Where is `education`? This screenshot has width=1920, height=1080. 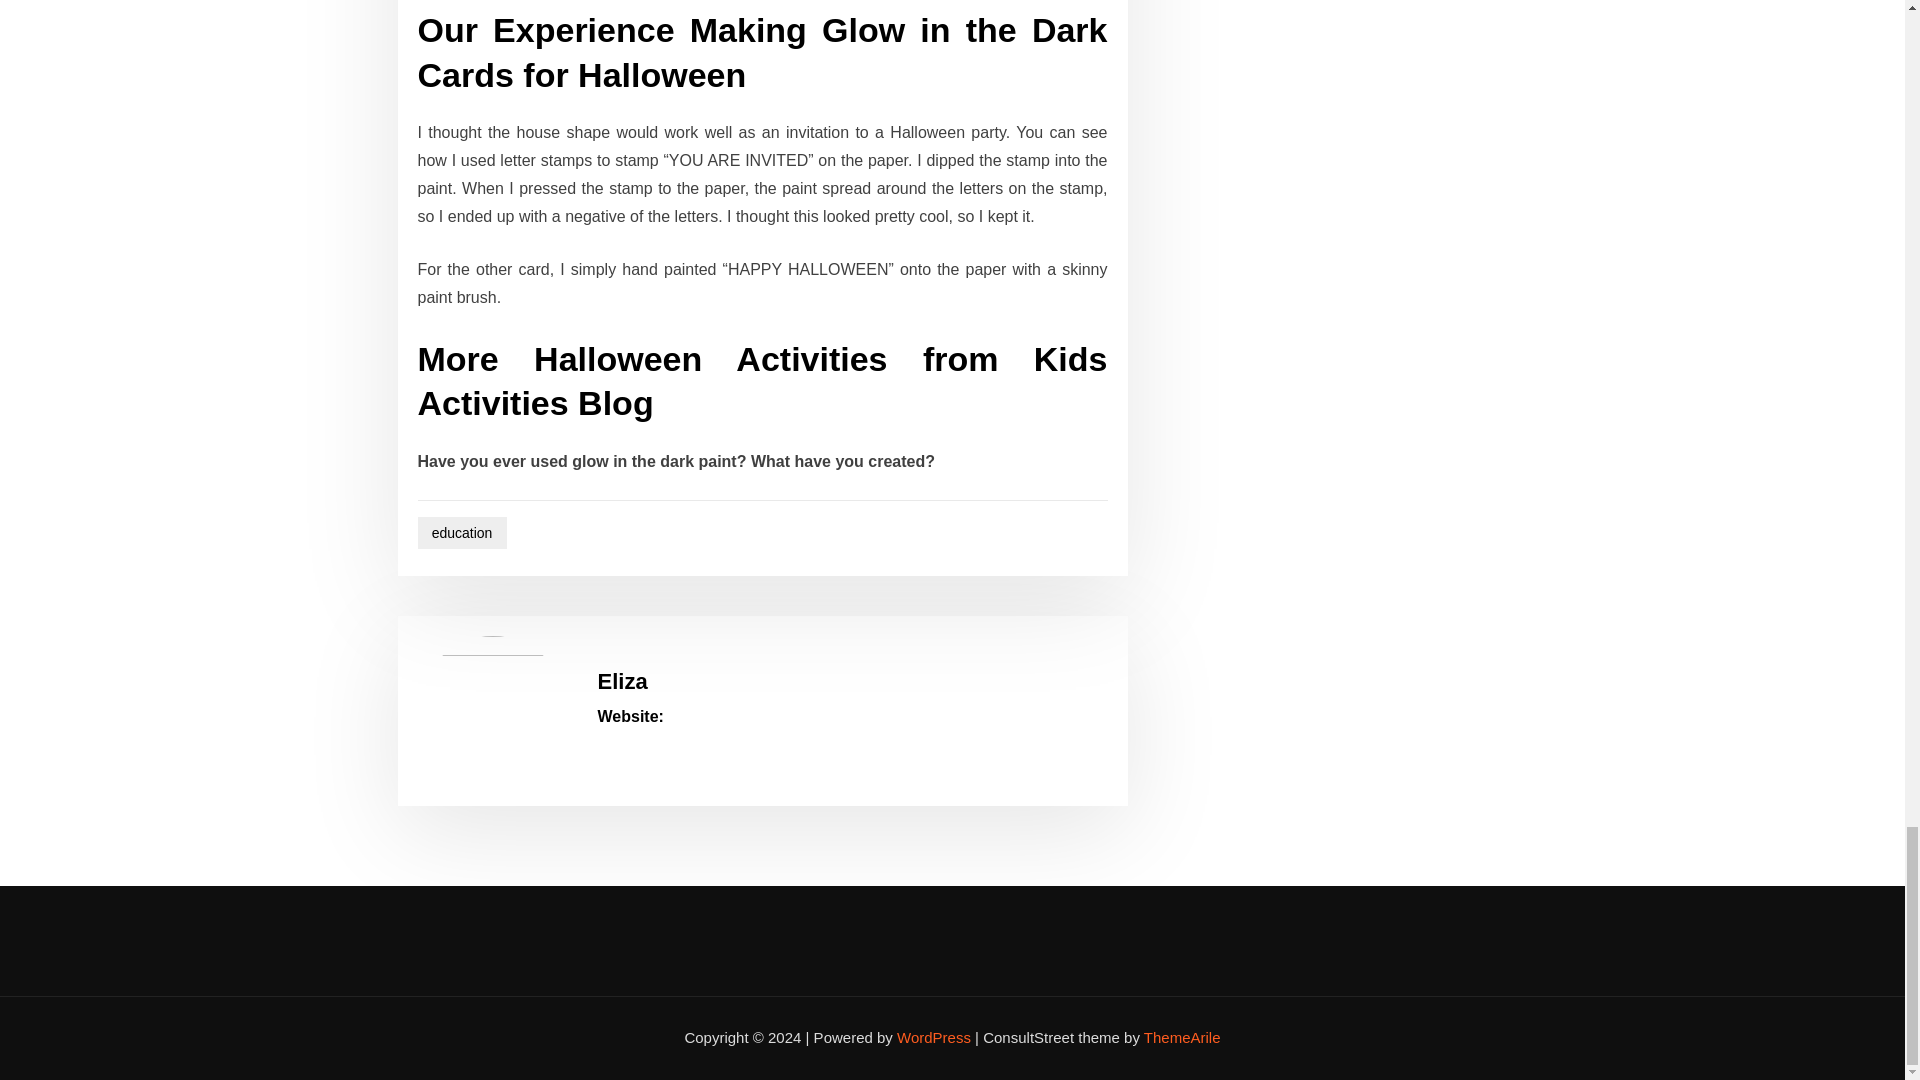
education is located at coordinates (462, 533).